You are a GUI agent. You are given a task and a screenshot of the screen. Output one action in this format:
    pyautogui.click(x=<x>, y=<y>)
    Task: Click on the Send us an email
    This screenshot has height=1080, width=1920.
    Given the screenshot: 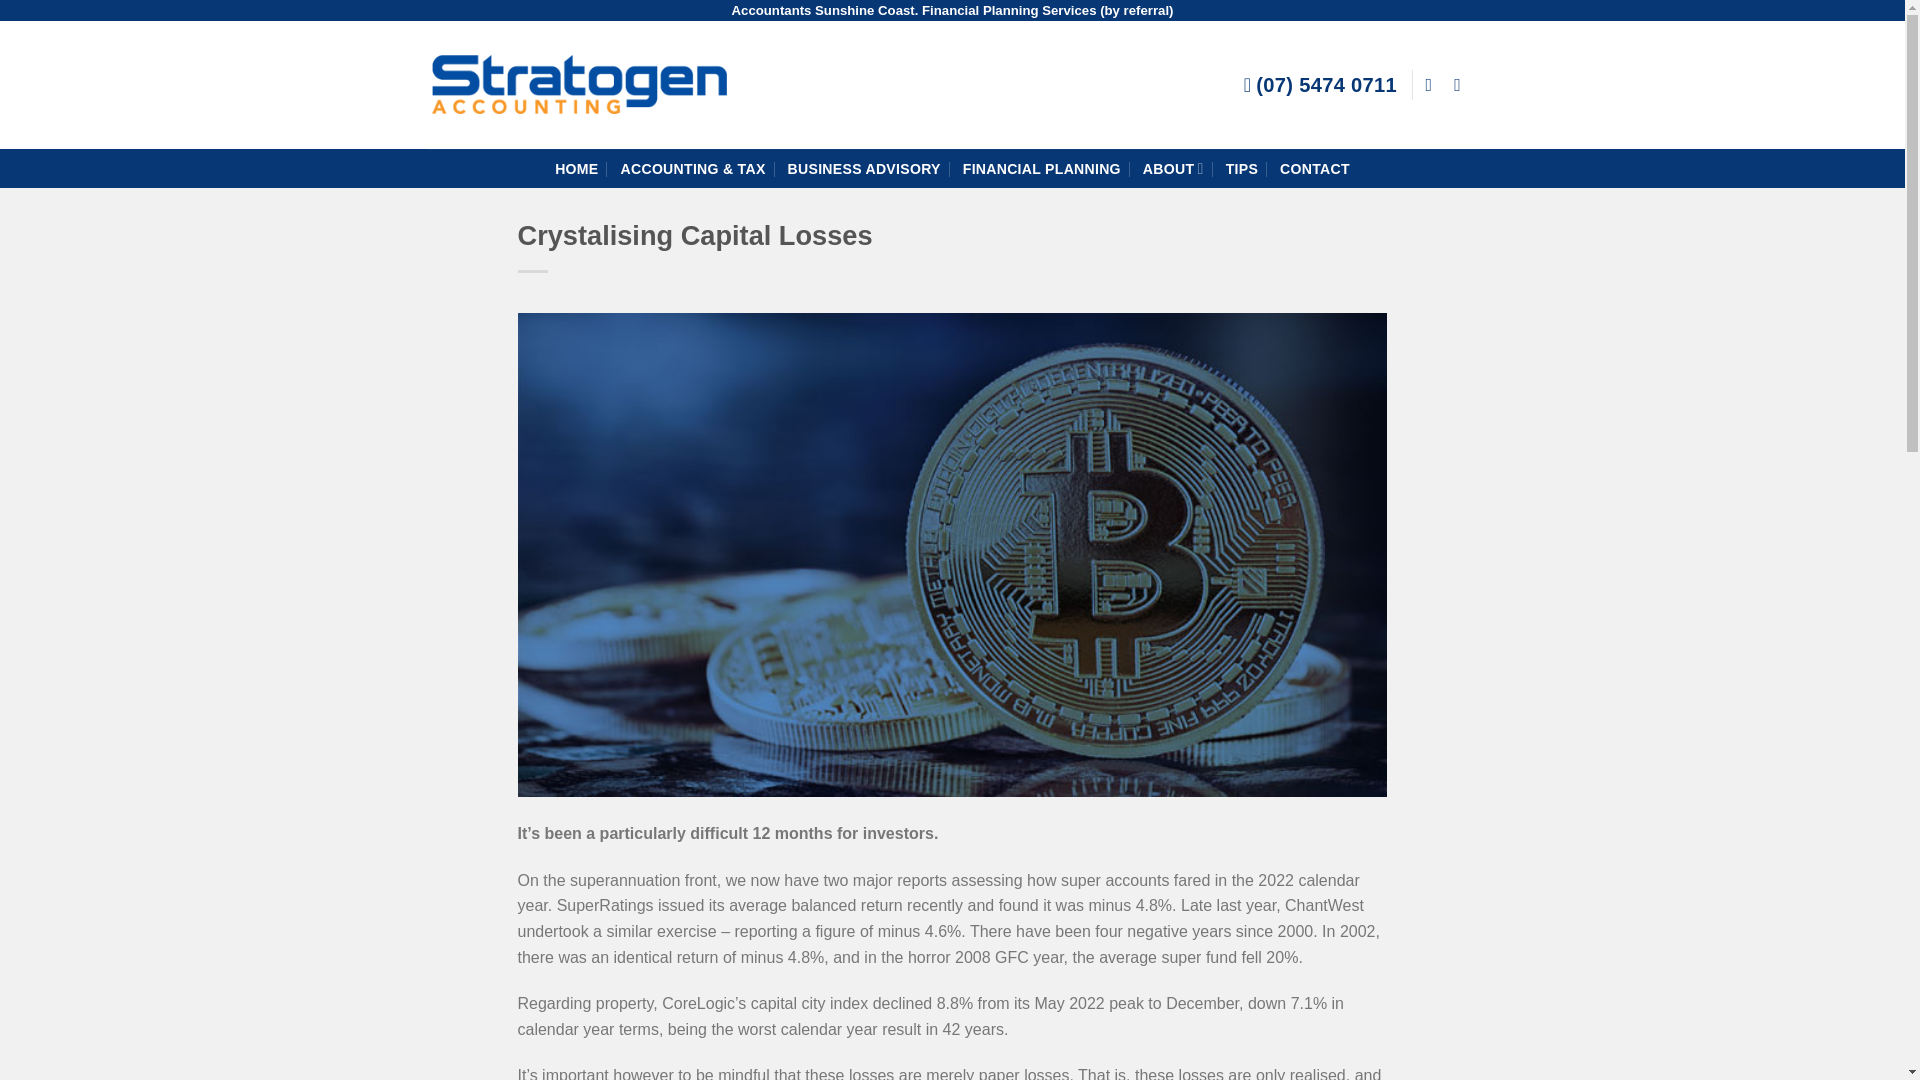 What is the action you would take?
    pyautogui.click(x=1462, y=84)
    